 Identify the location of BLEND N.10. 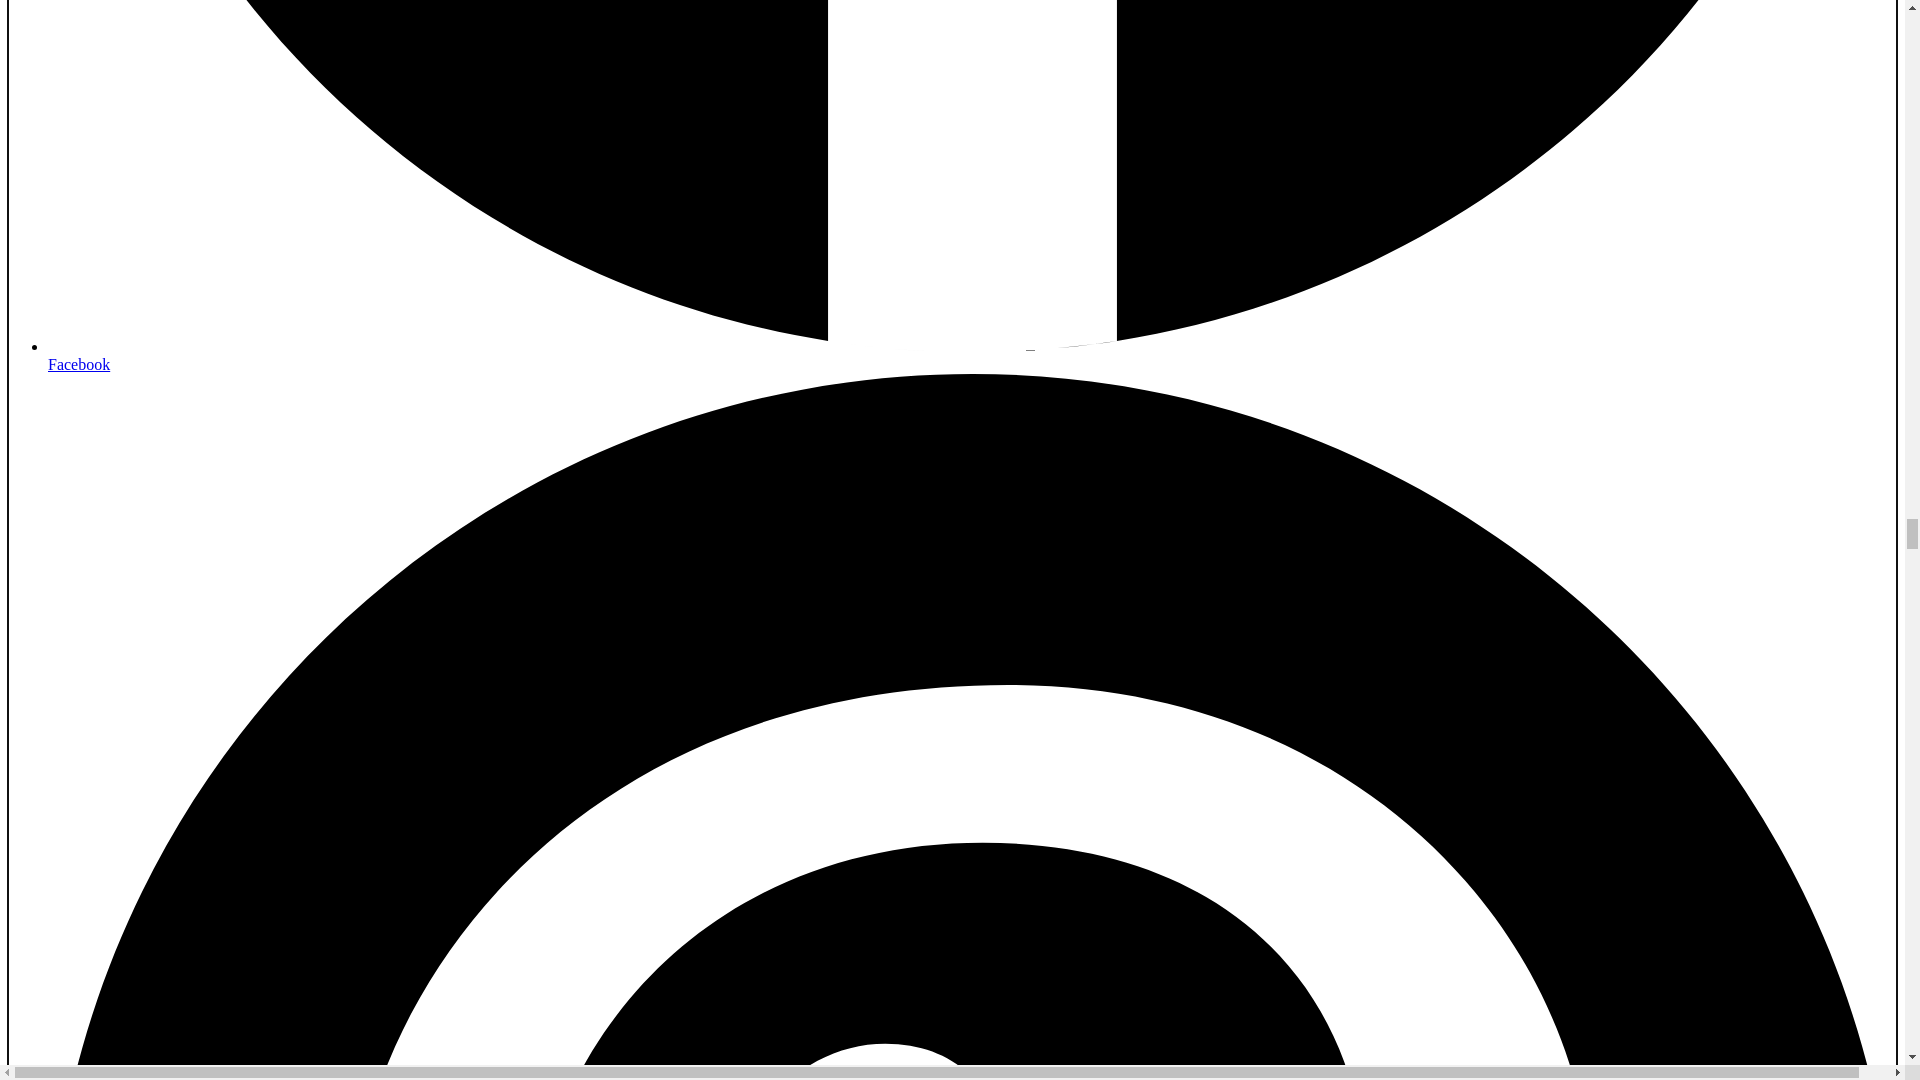
(132, 392).